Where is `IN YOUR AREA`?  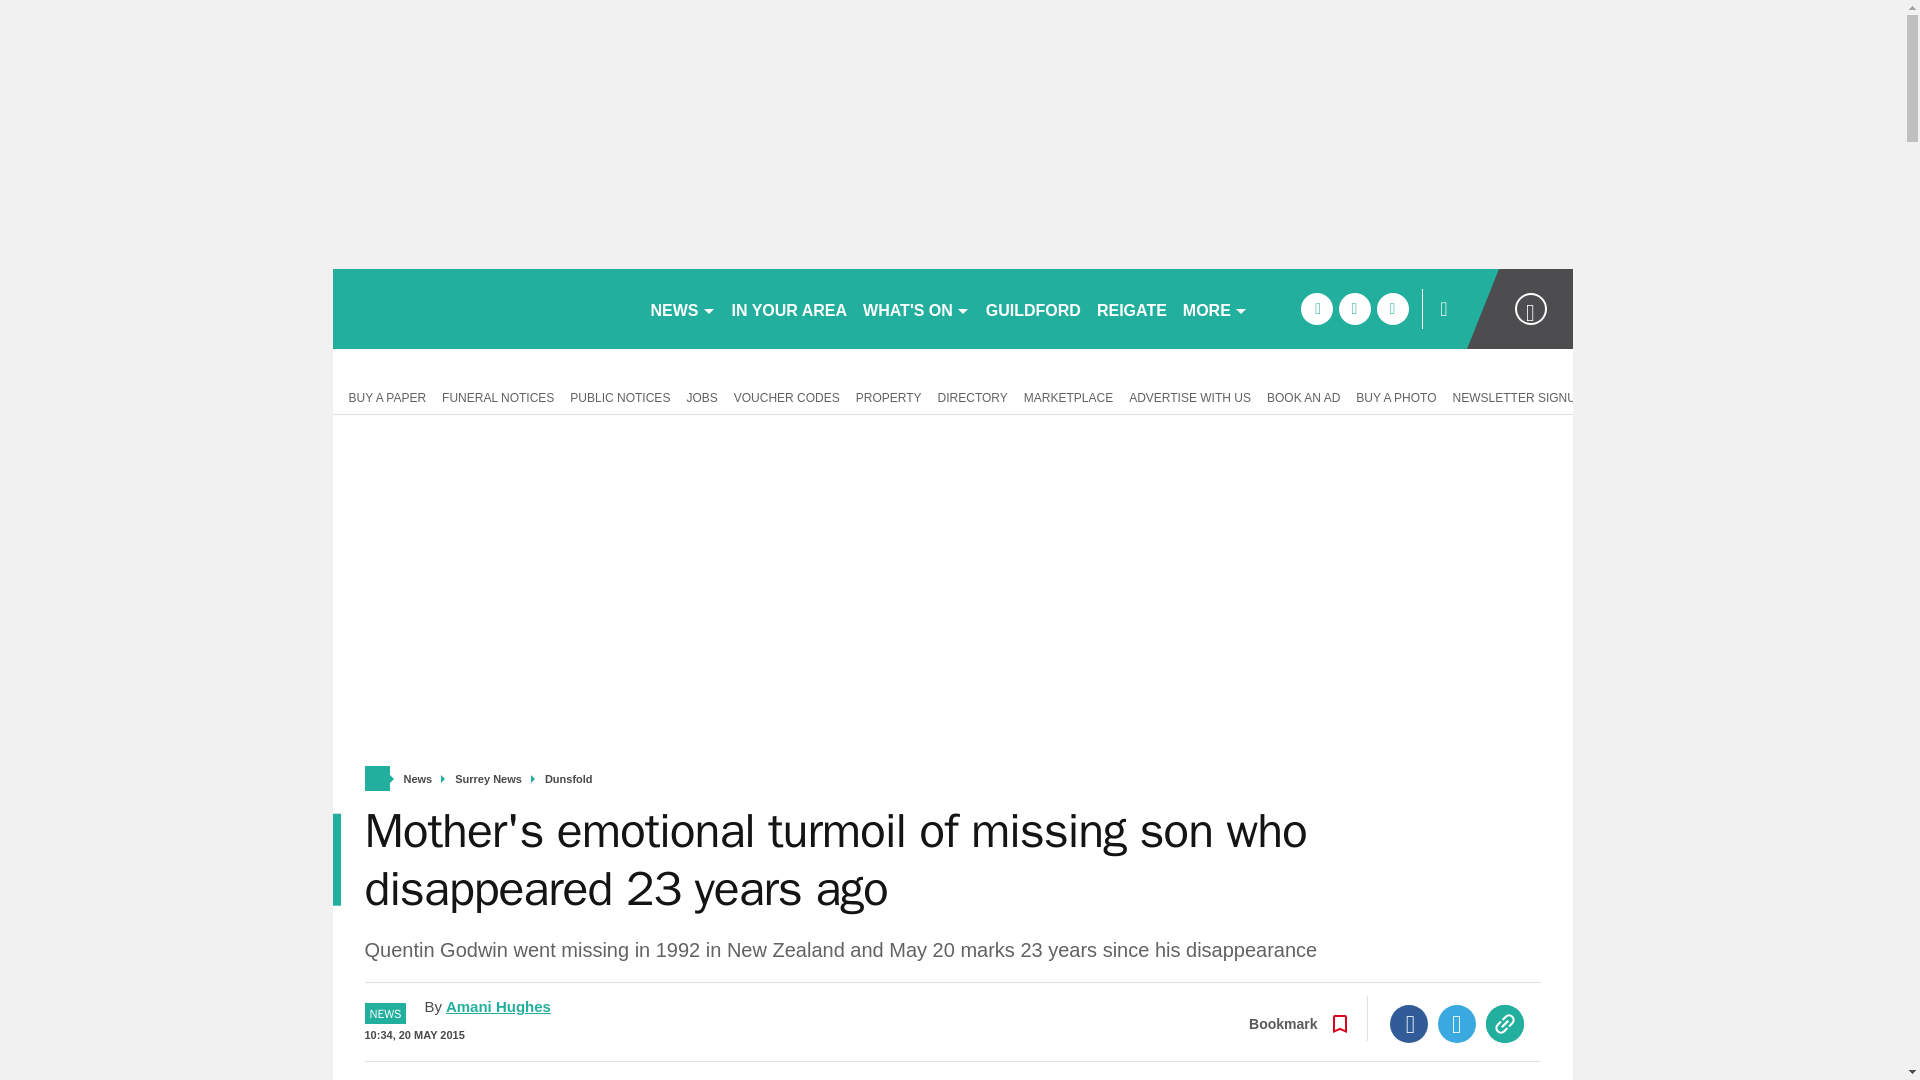 IN YOUR AREA is located at coordinates (790, 308).